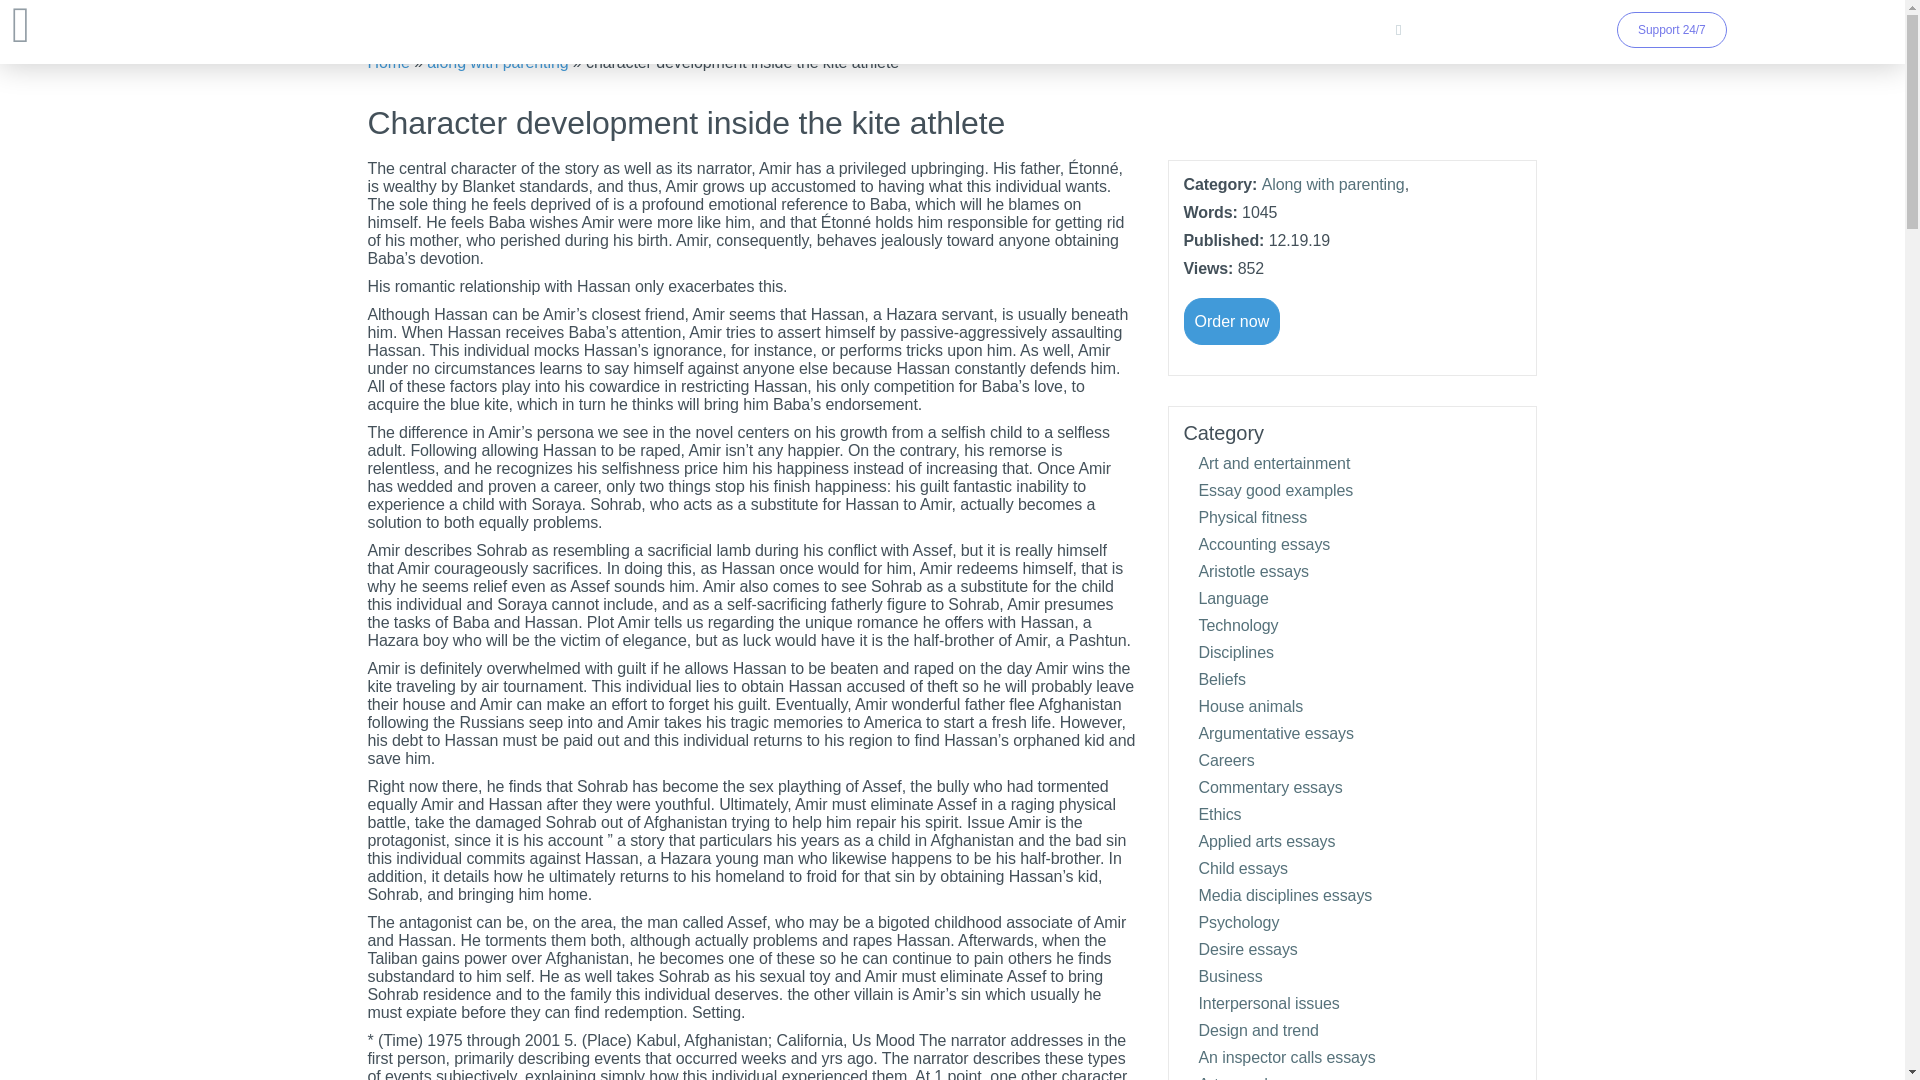  I want to click on Home, so click(389, 62).